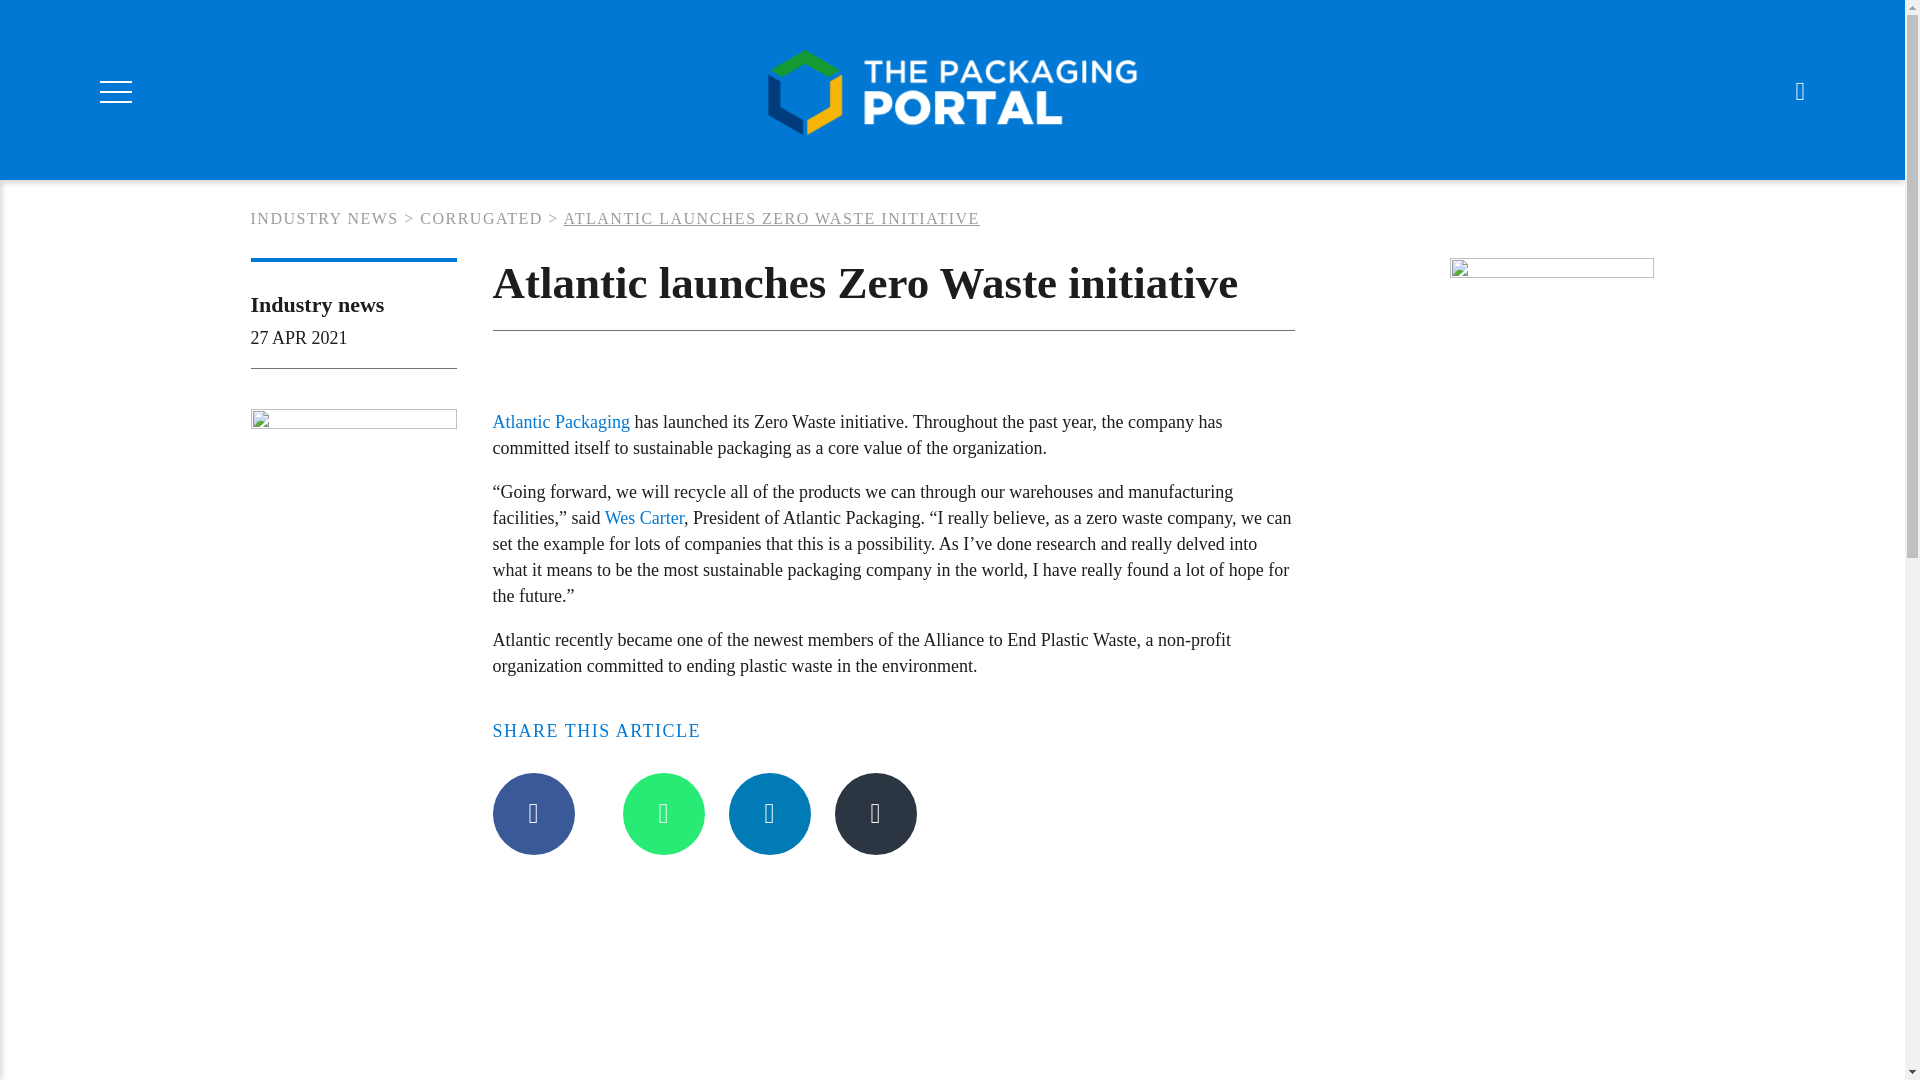 The height and width of the screenshot is (1080, 1920). Describe the element at coordinates (768, 814) in the screenshot. I see `Share on LinkedIn` at that location.